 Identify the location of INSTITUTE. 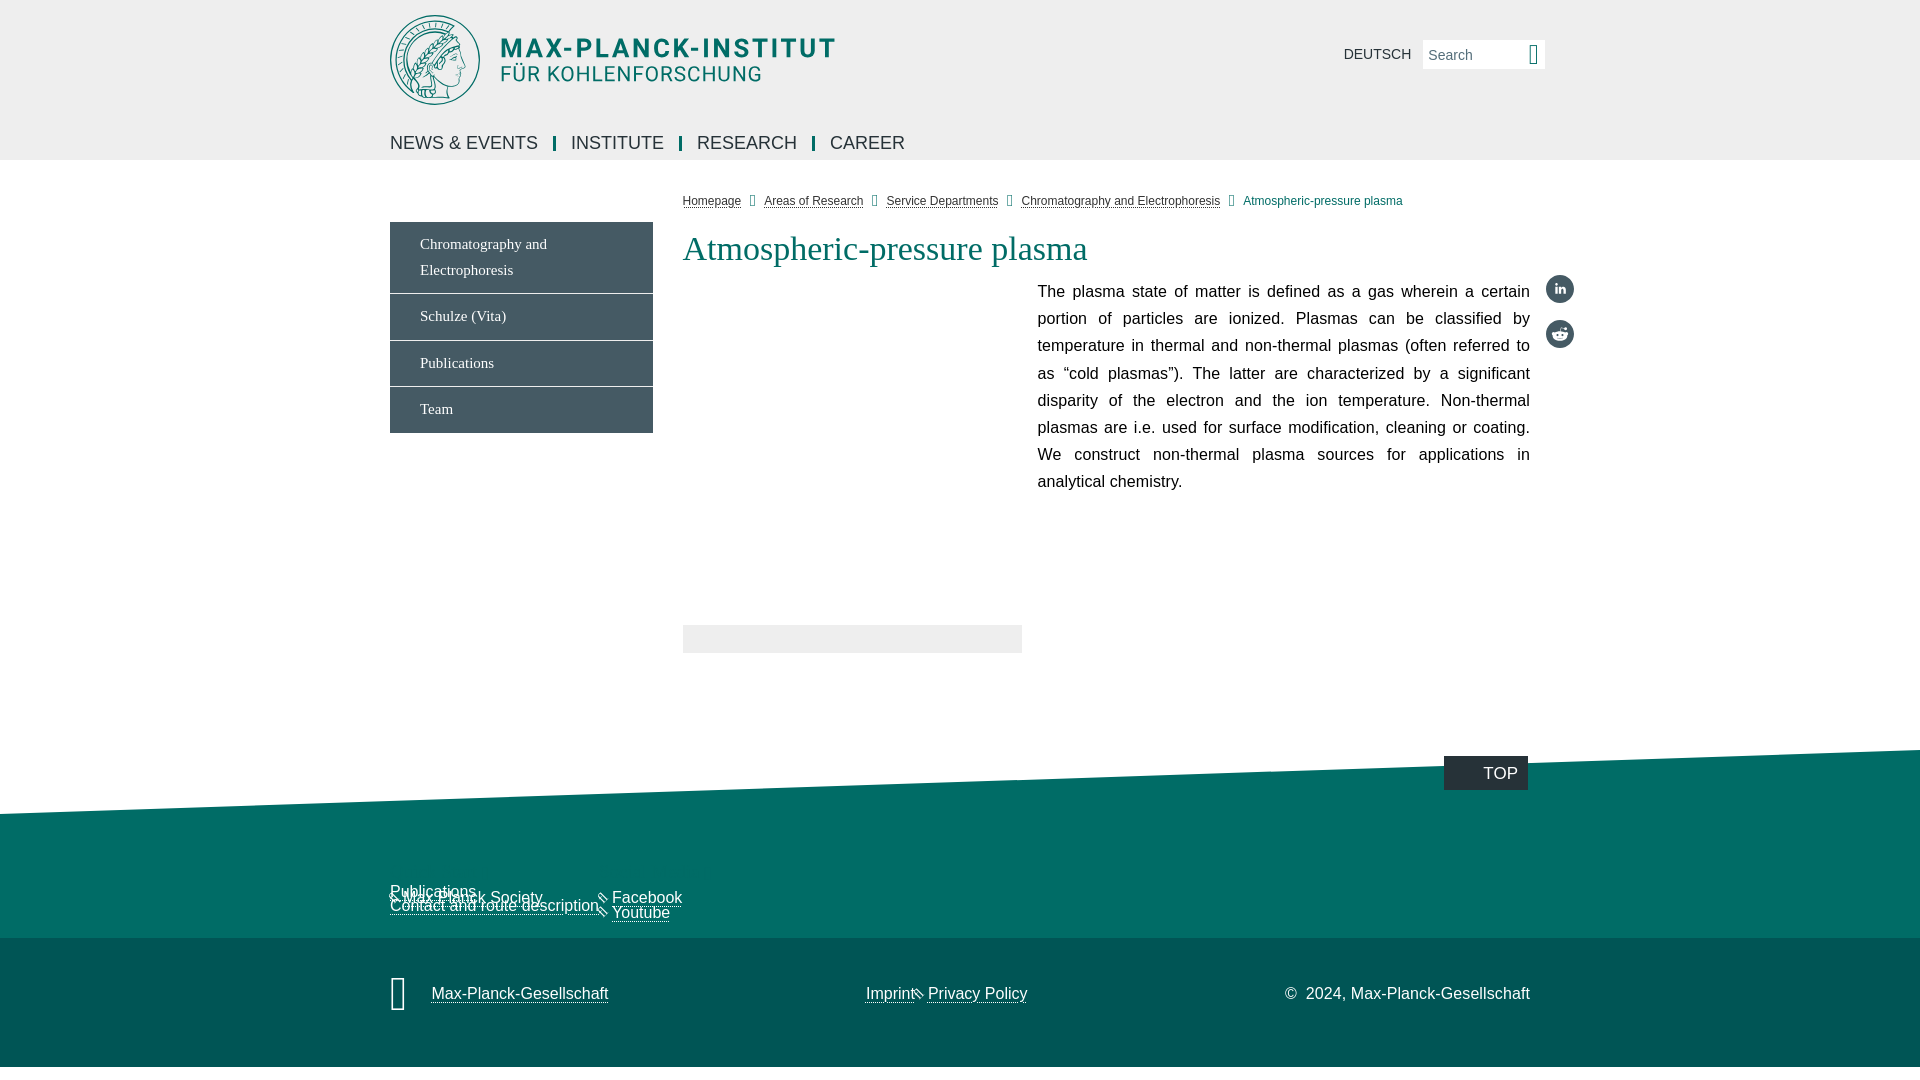
(618, 144).